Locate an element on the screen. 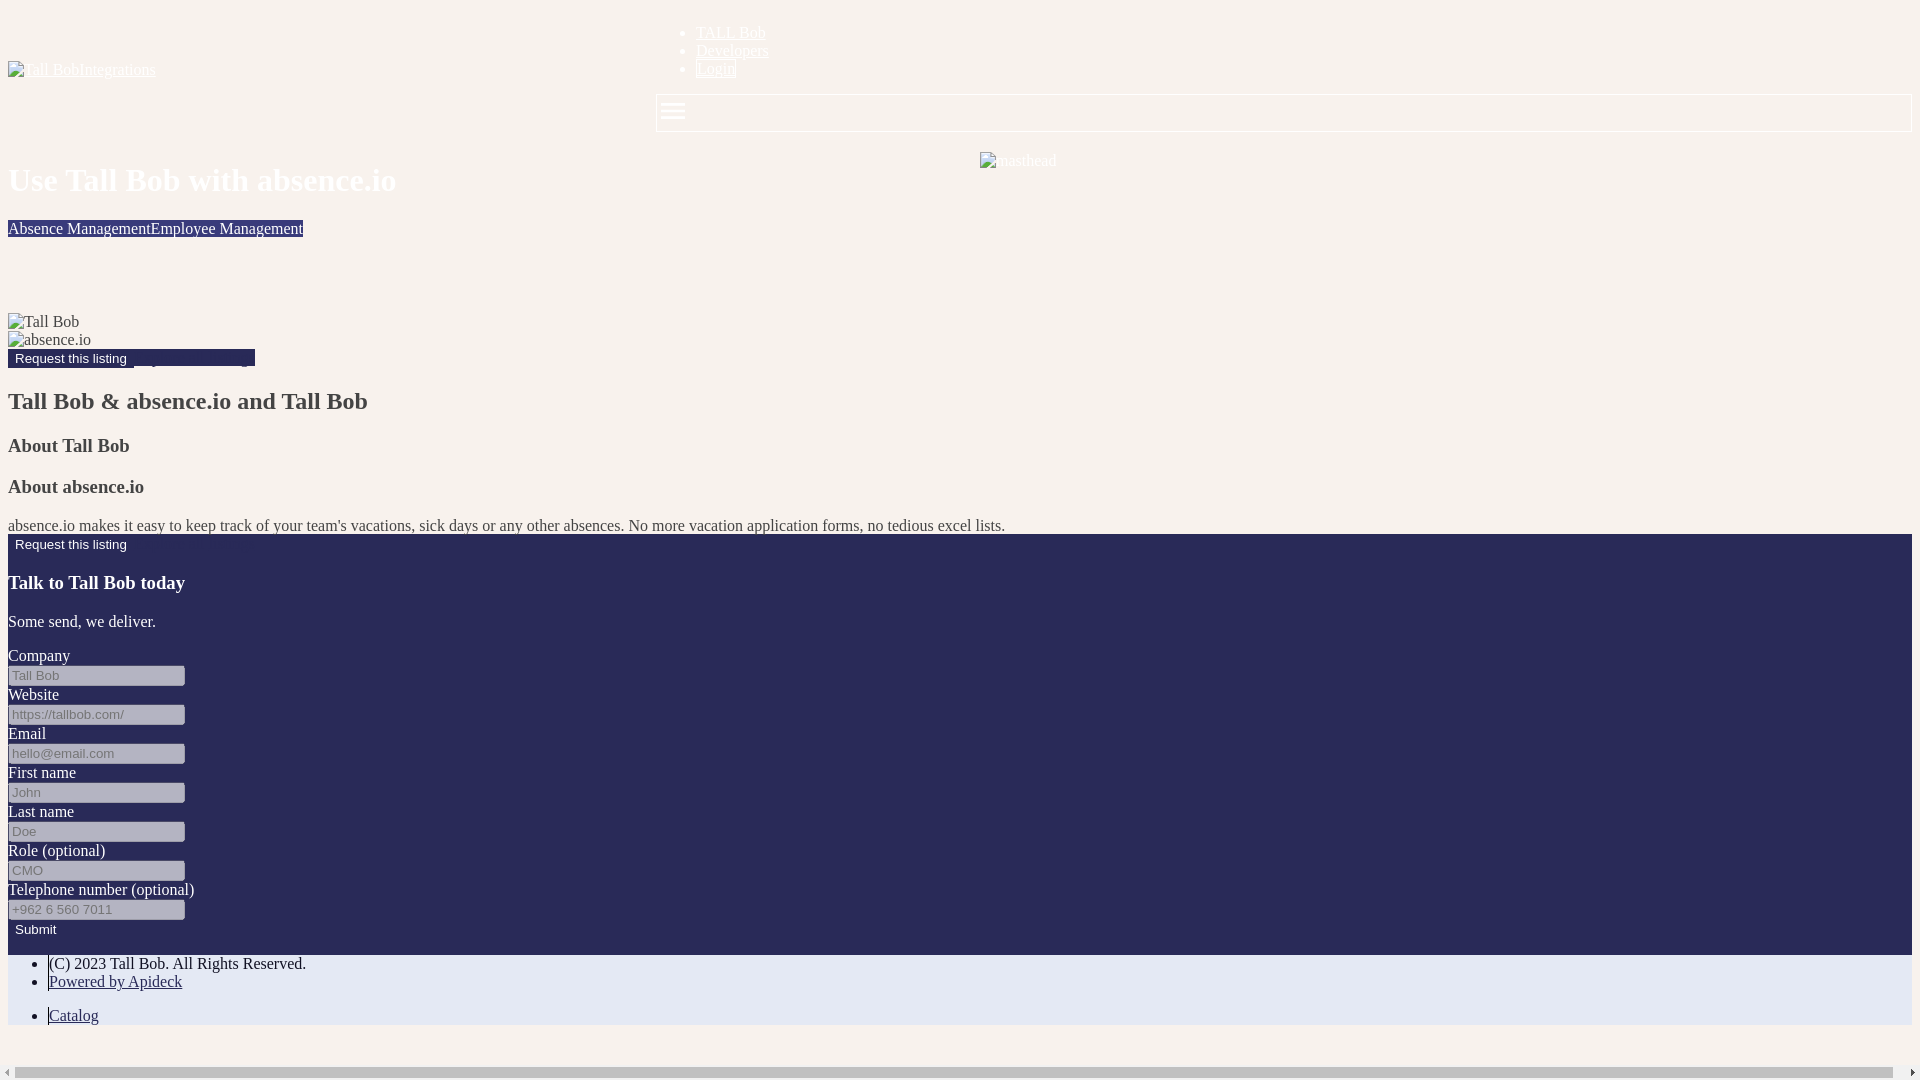 The width and height of the screenshot is (1920, 1080). Explore all listings is located at coordinates (194, 542).